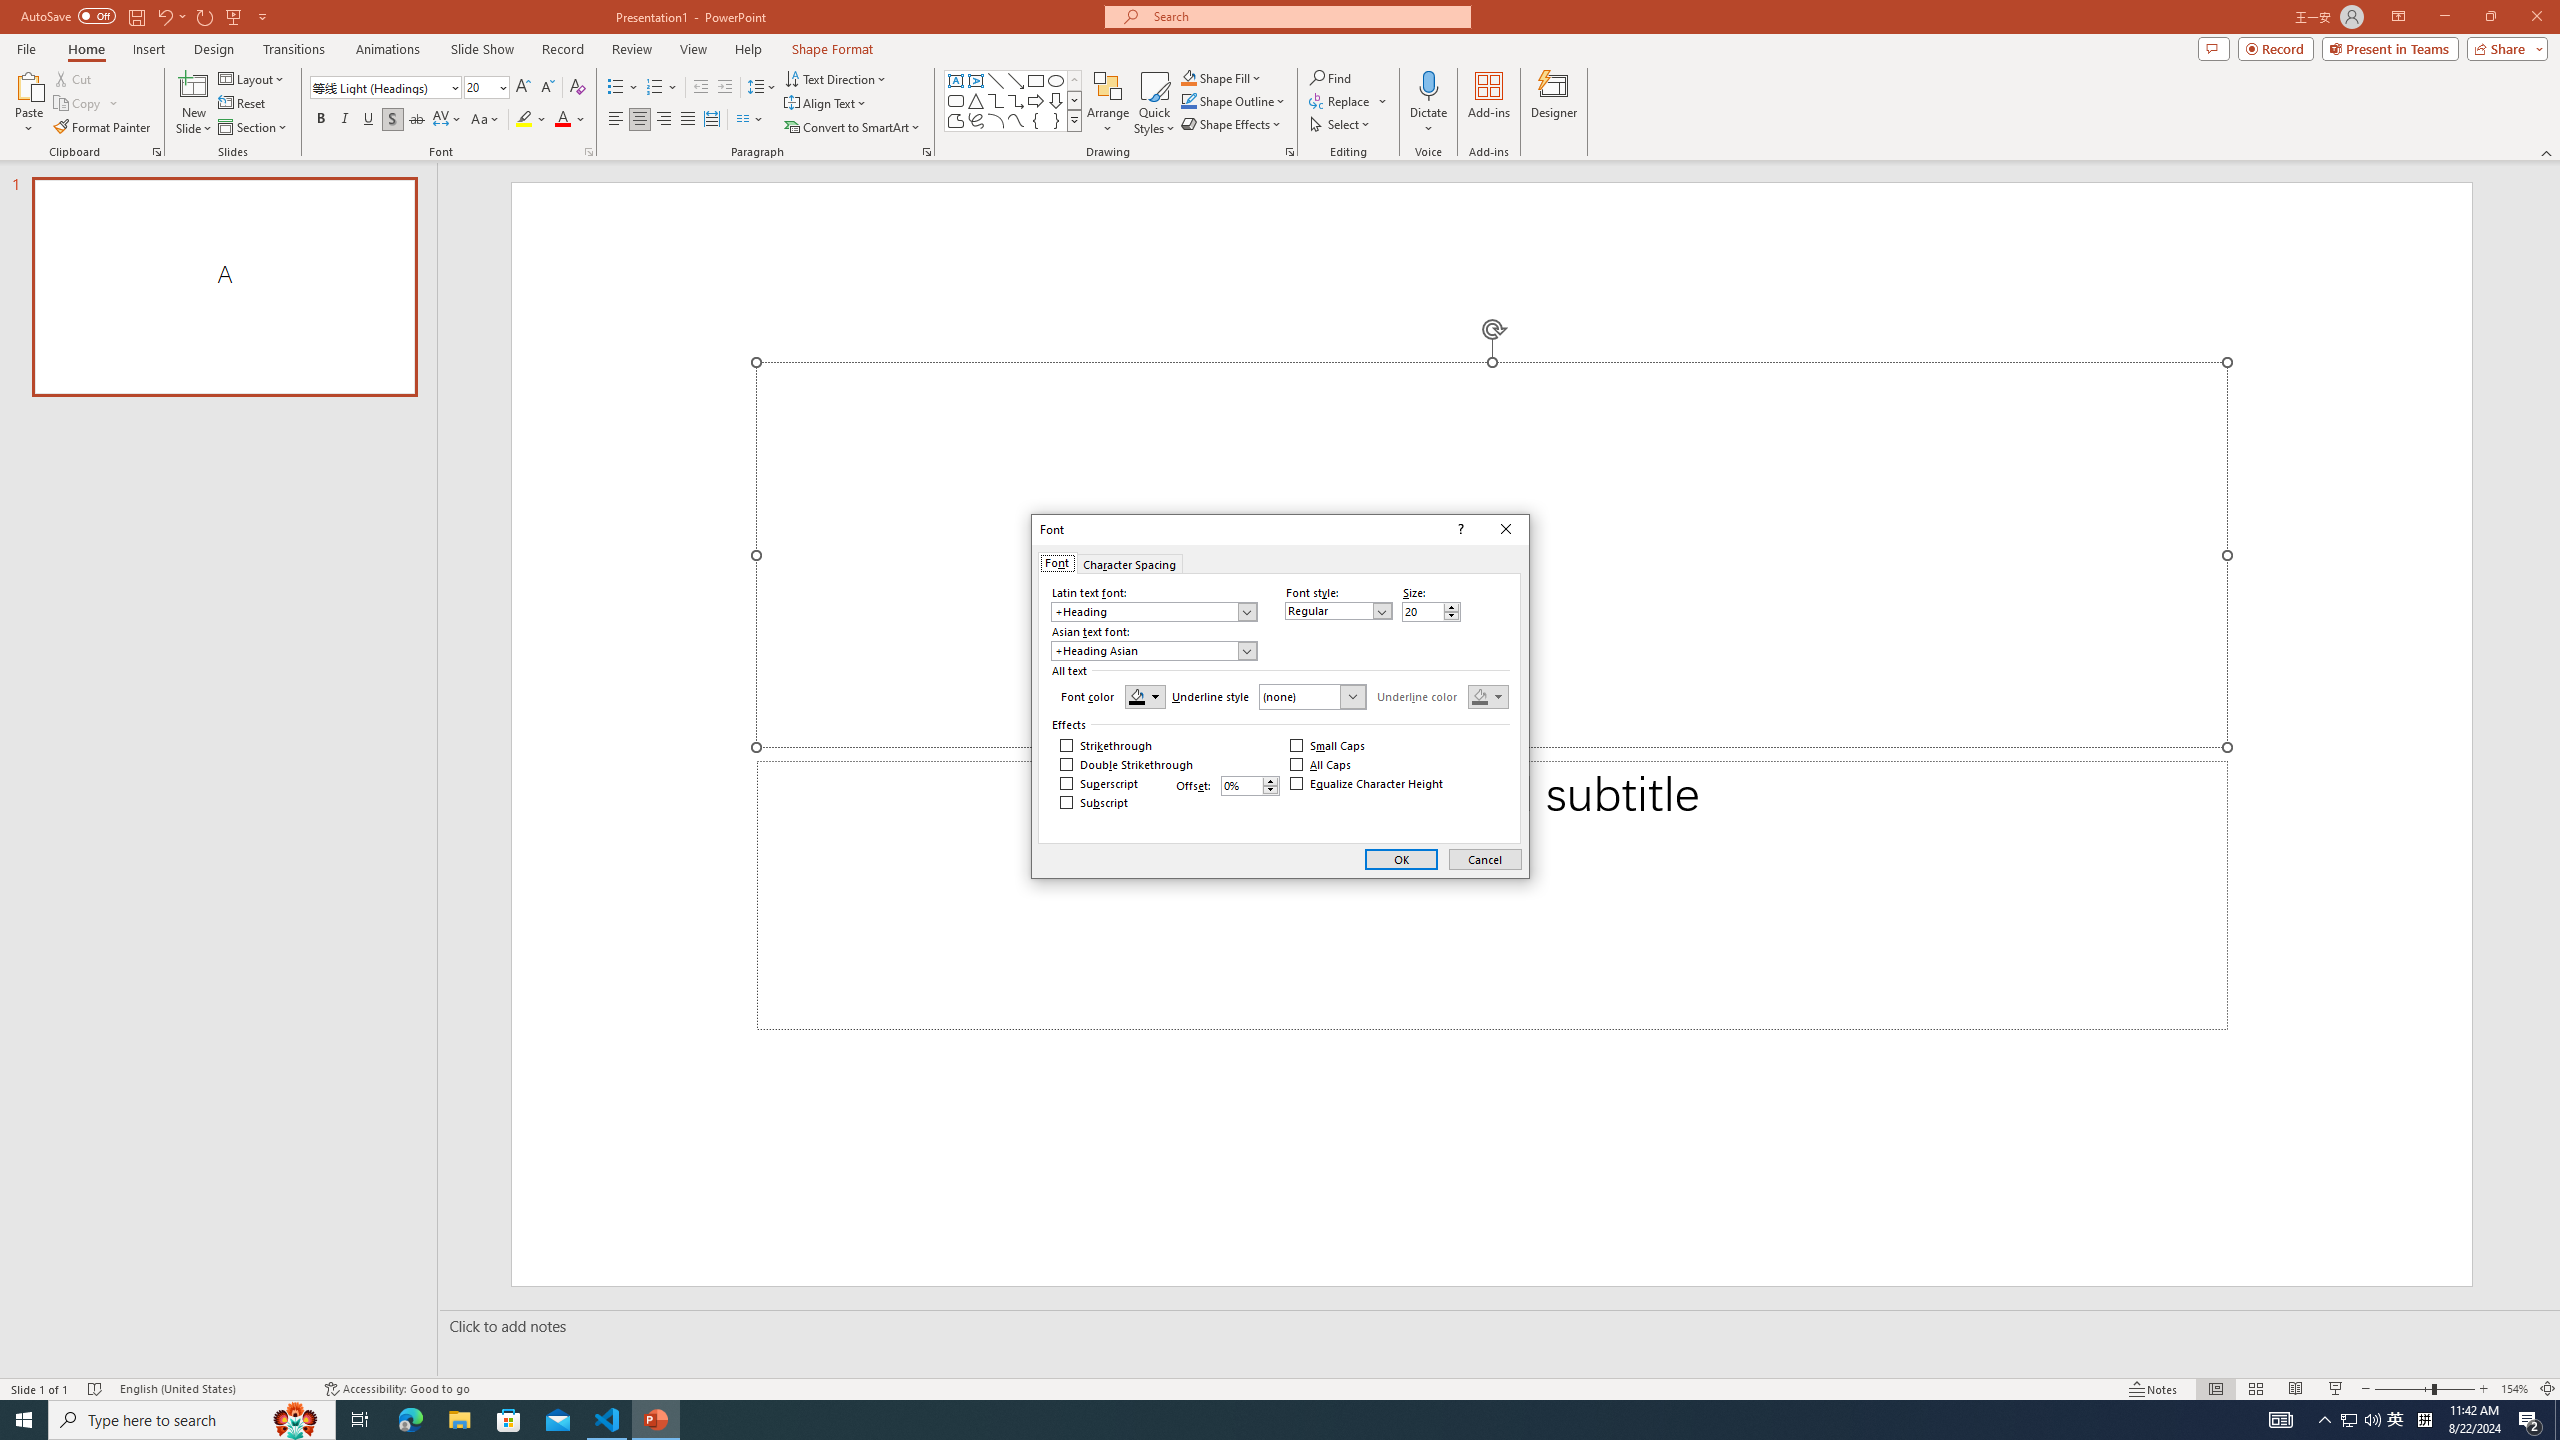  What do you see at coordinates (576, 88) in the screenshot?
I see `Clear Formatting` at bounding box center [576, 88].